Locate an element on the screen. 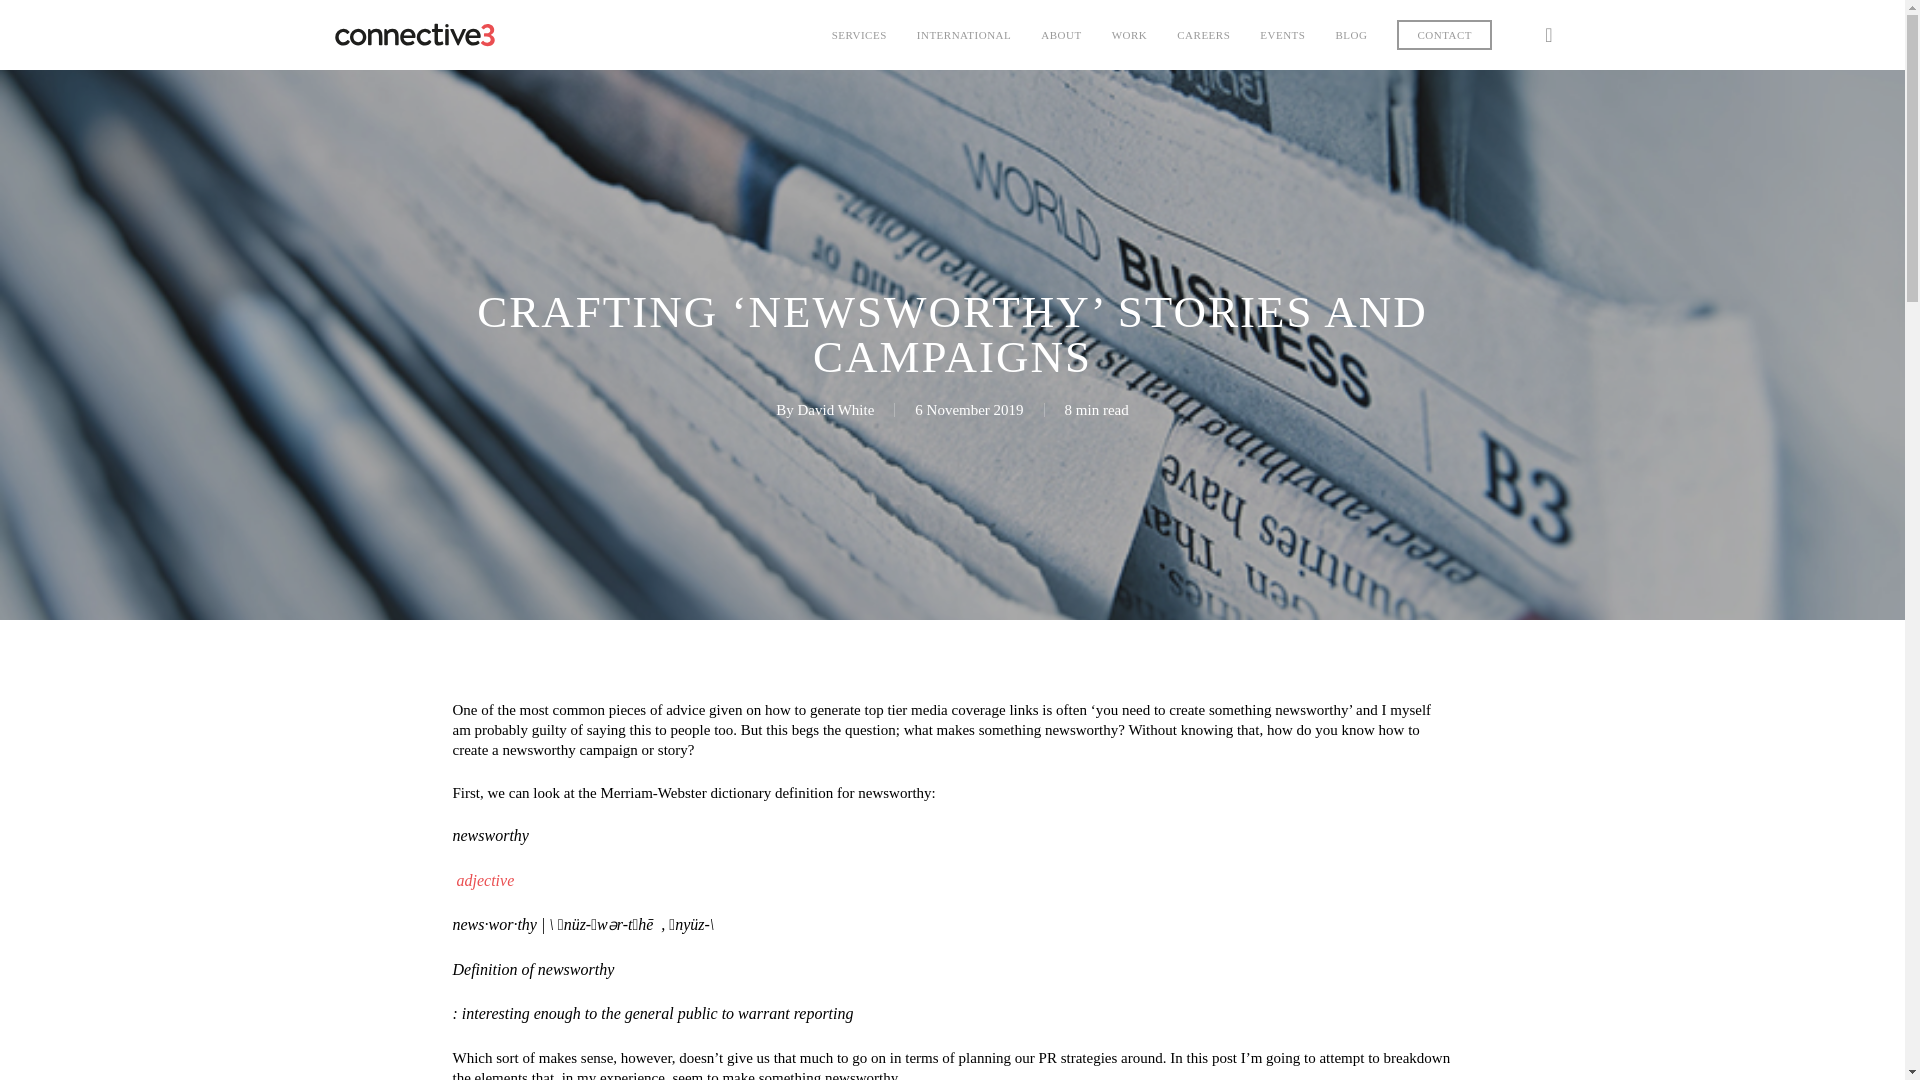  SERVICES is located at coordinates (859, 36).